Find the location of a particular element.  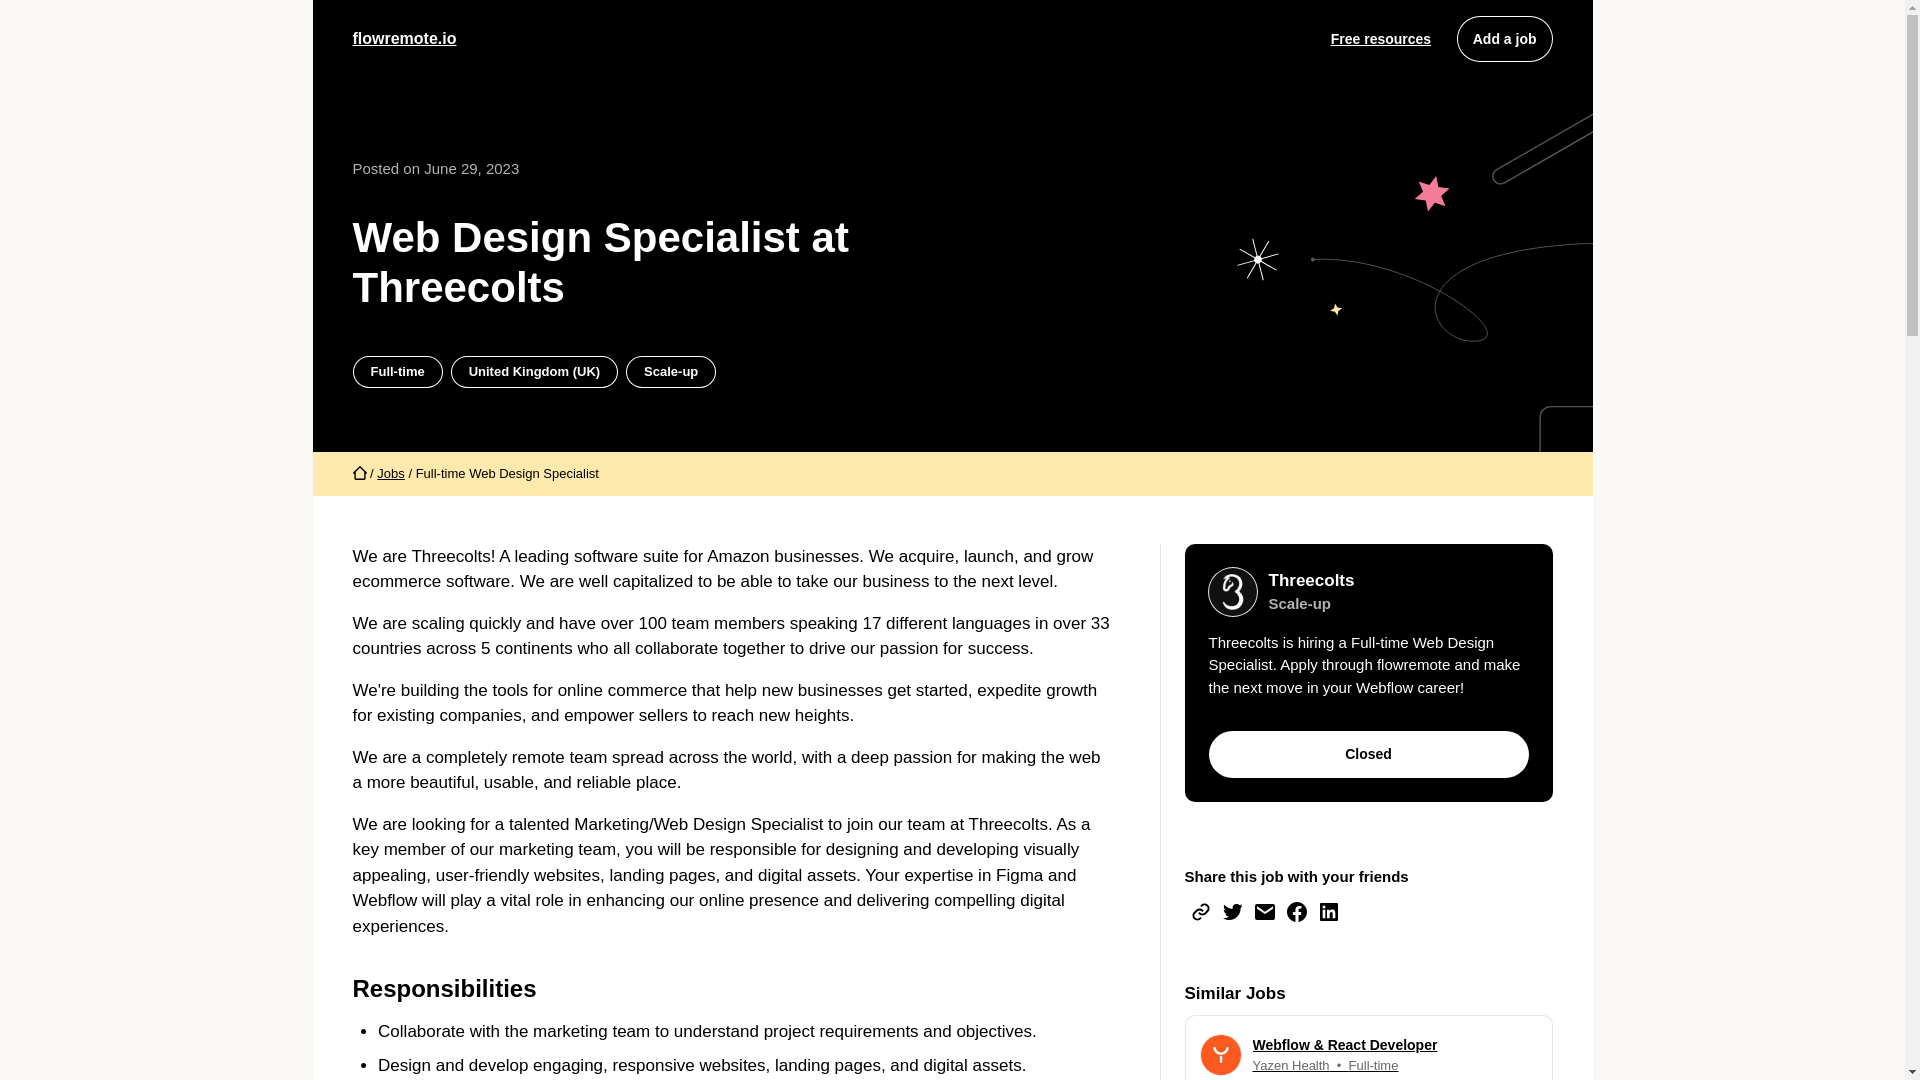

Jobs is located at coordinates (1328, 912).